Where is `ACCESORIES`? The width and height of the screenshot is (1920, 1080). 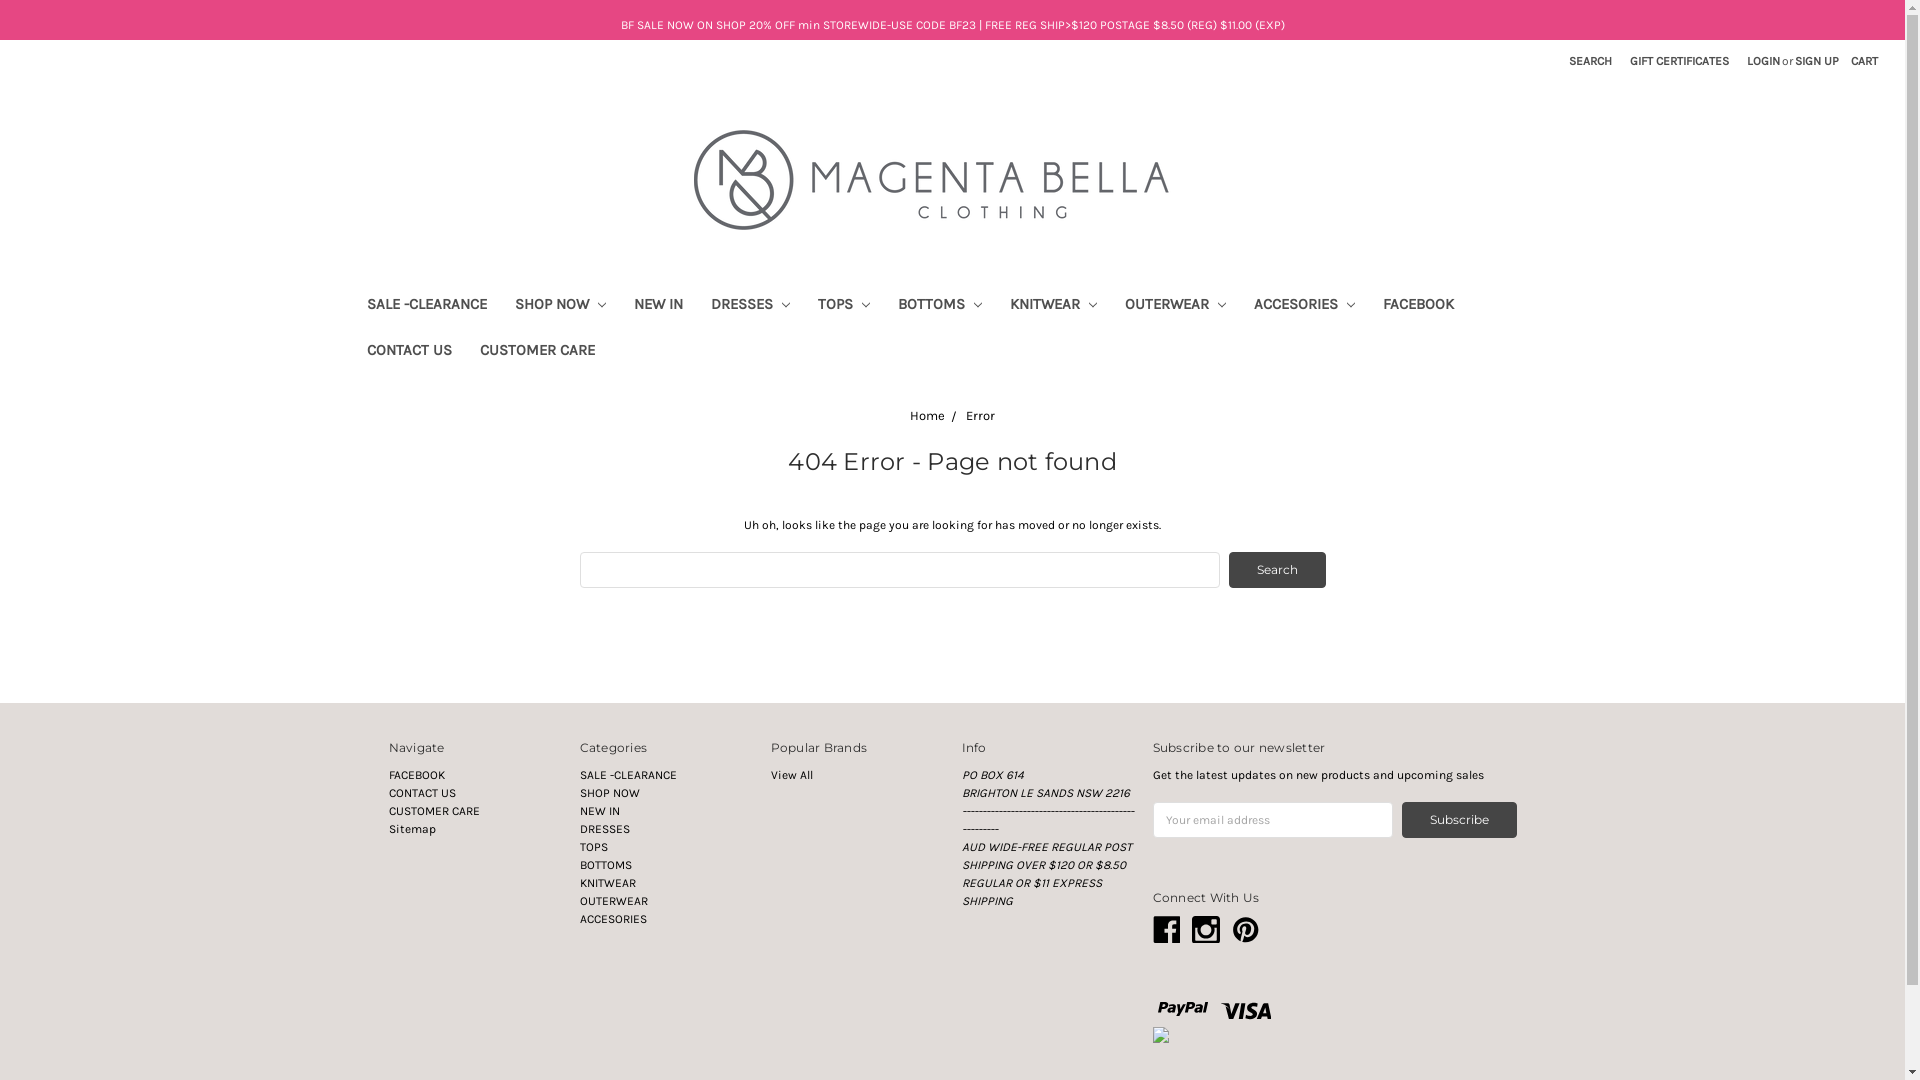 ACCESORIES is located at coordinates (1304, 307).